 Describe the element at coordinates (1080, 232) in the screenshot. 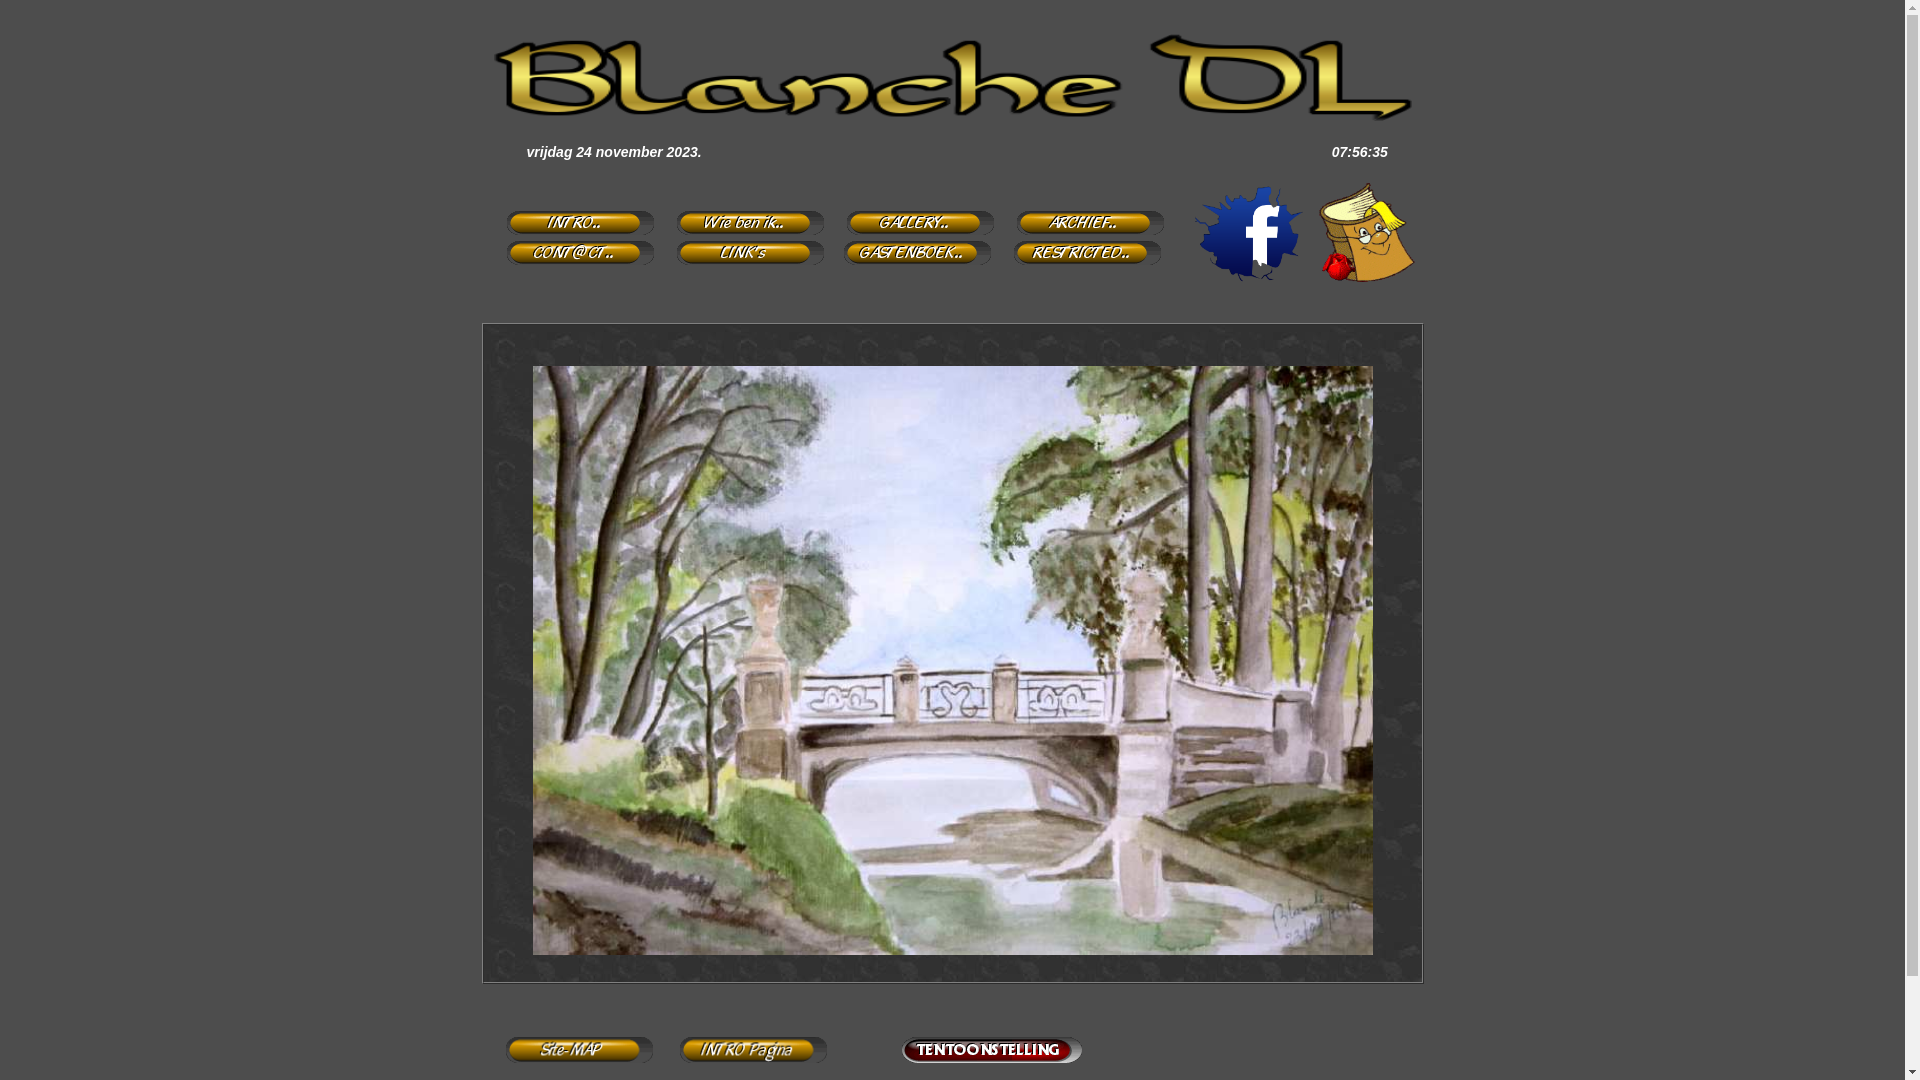

I see `      ` at that location.